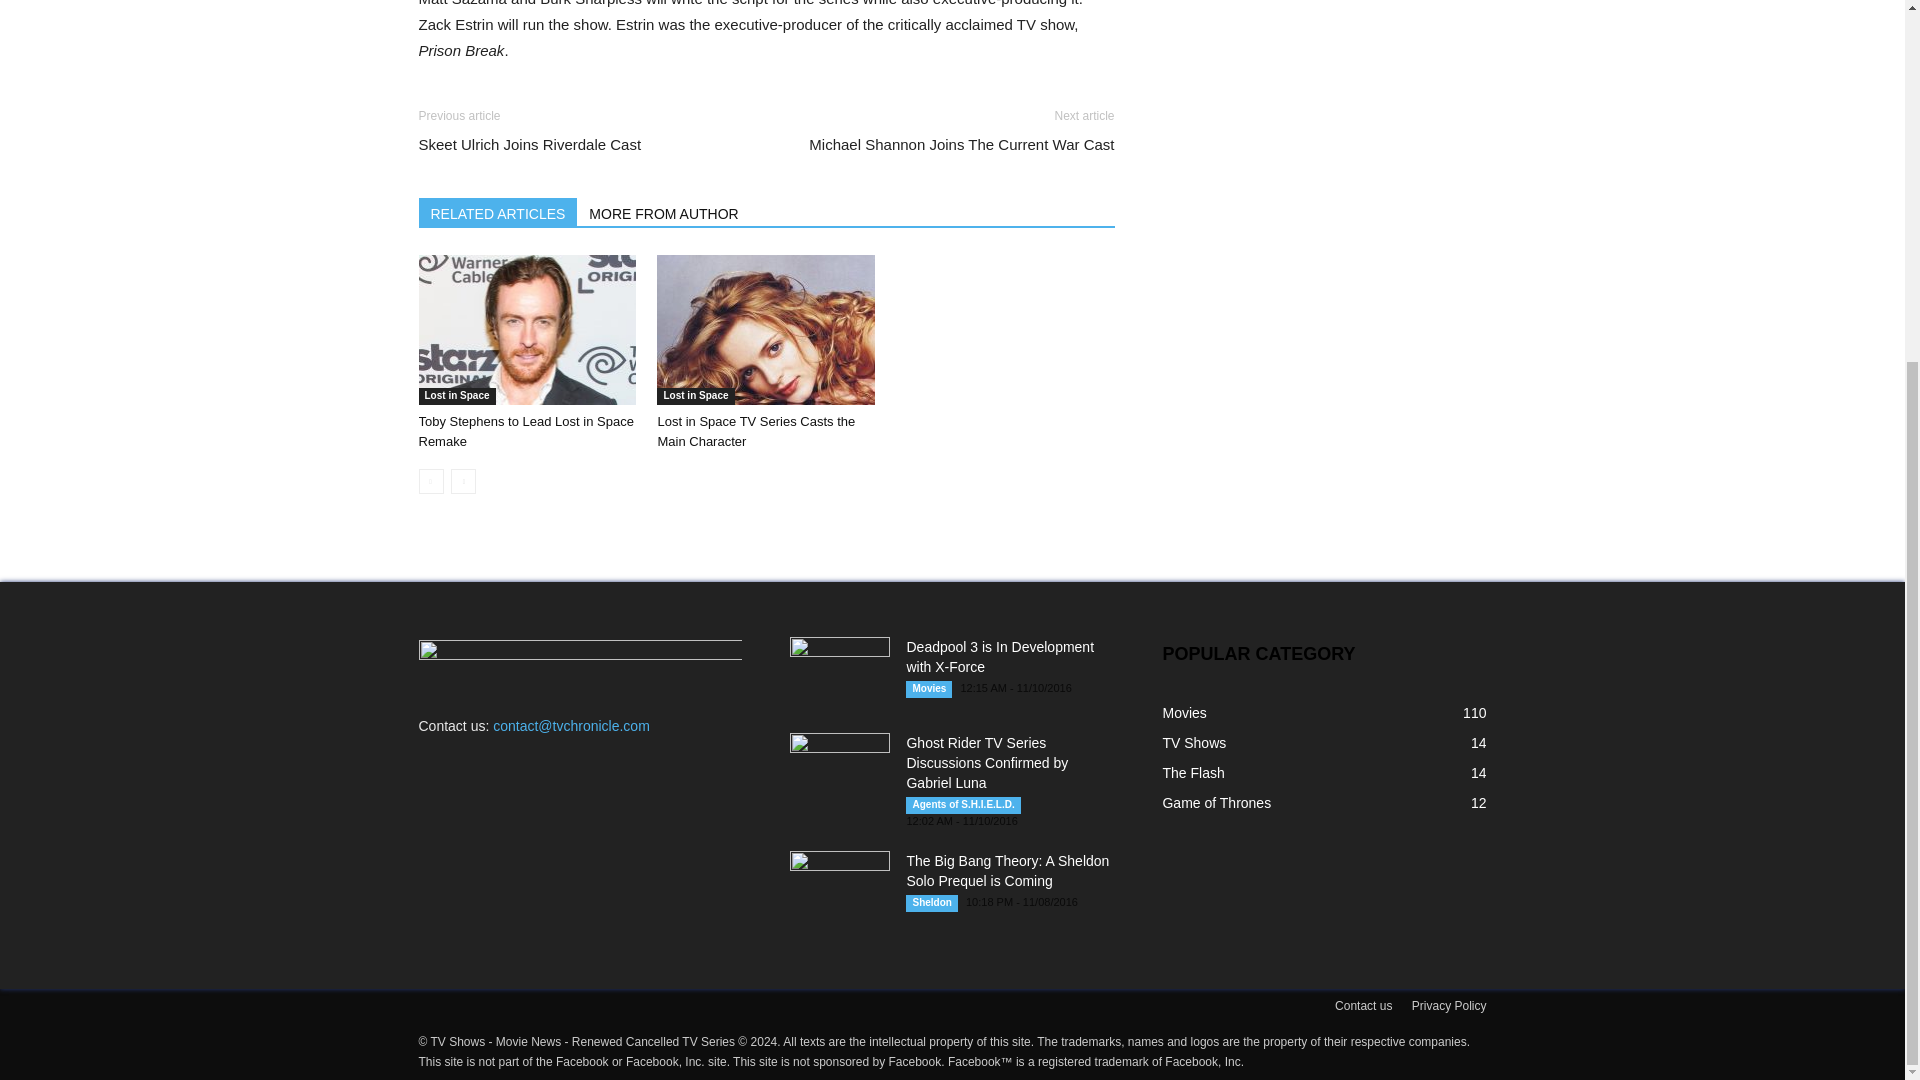  I want to click on Toby Stephens to Lead Lost in Space Remake, so click(526, 330).